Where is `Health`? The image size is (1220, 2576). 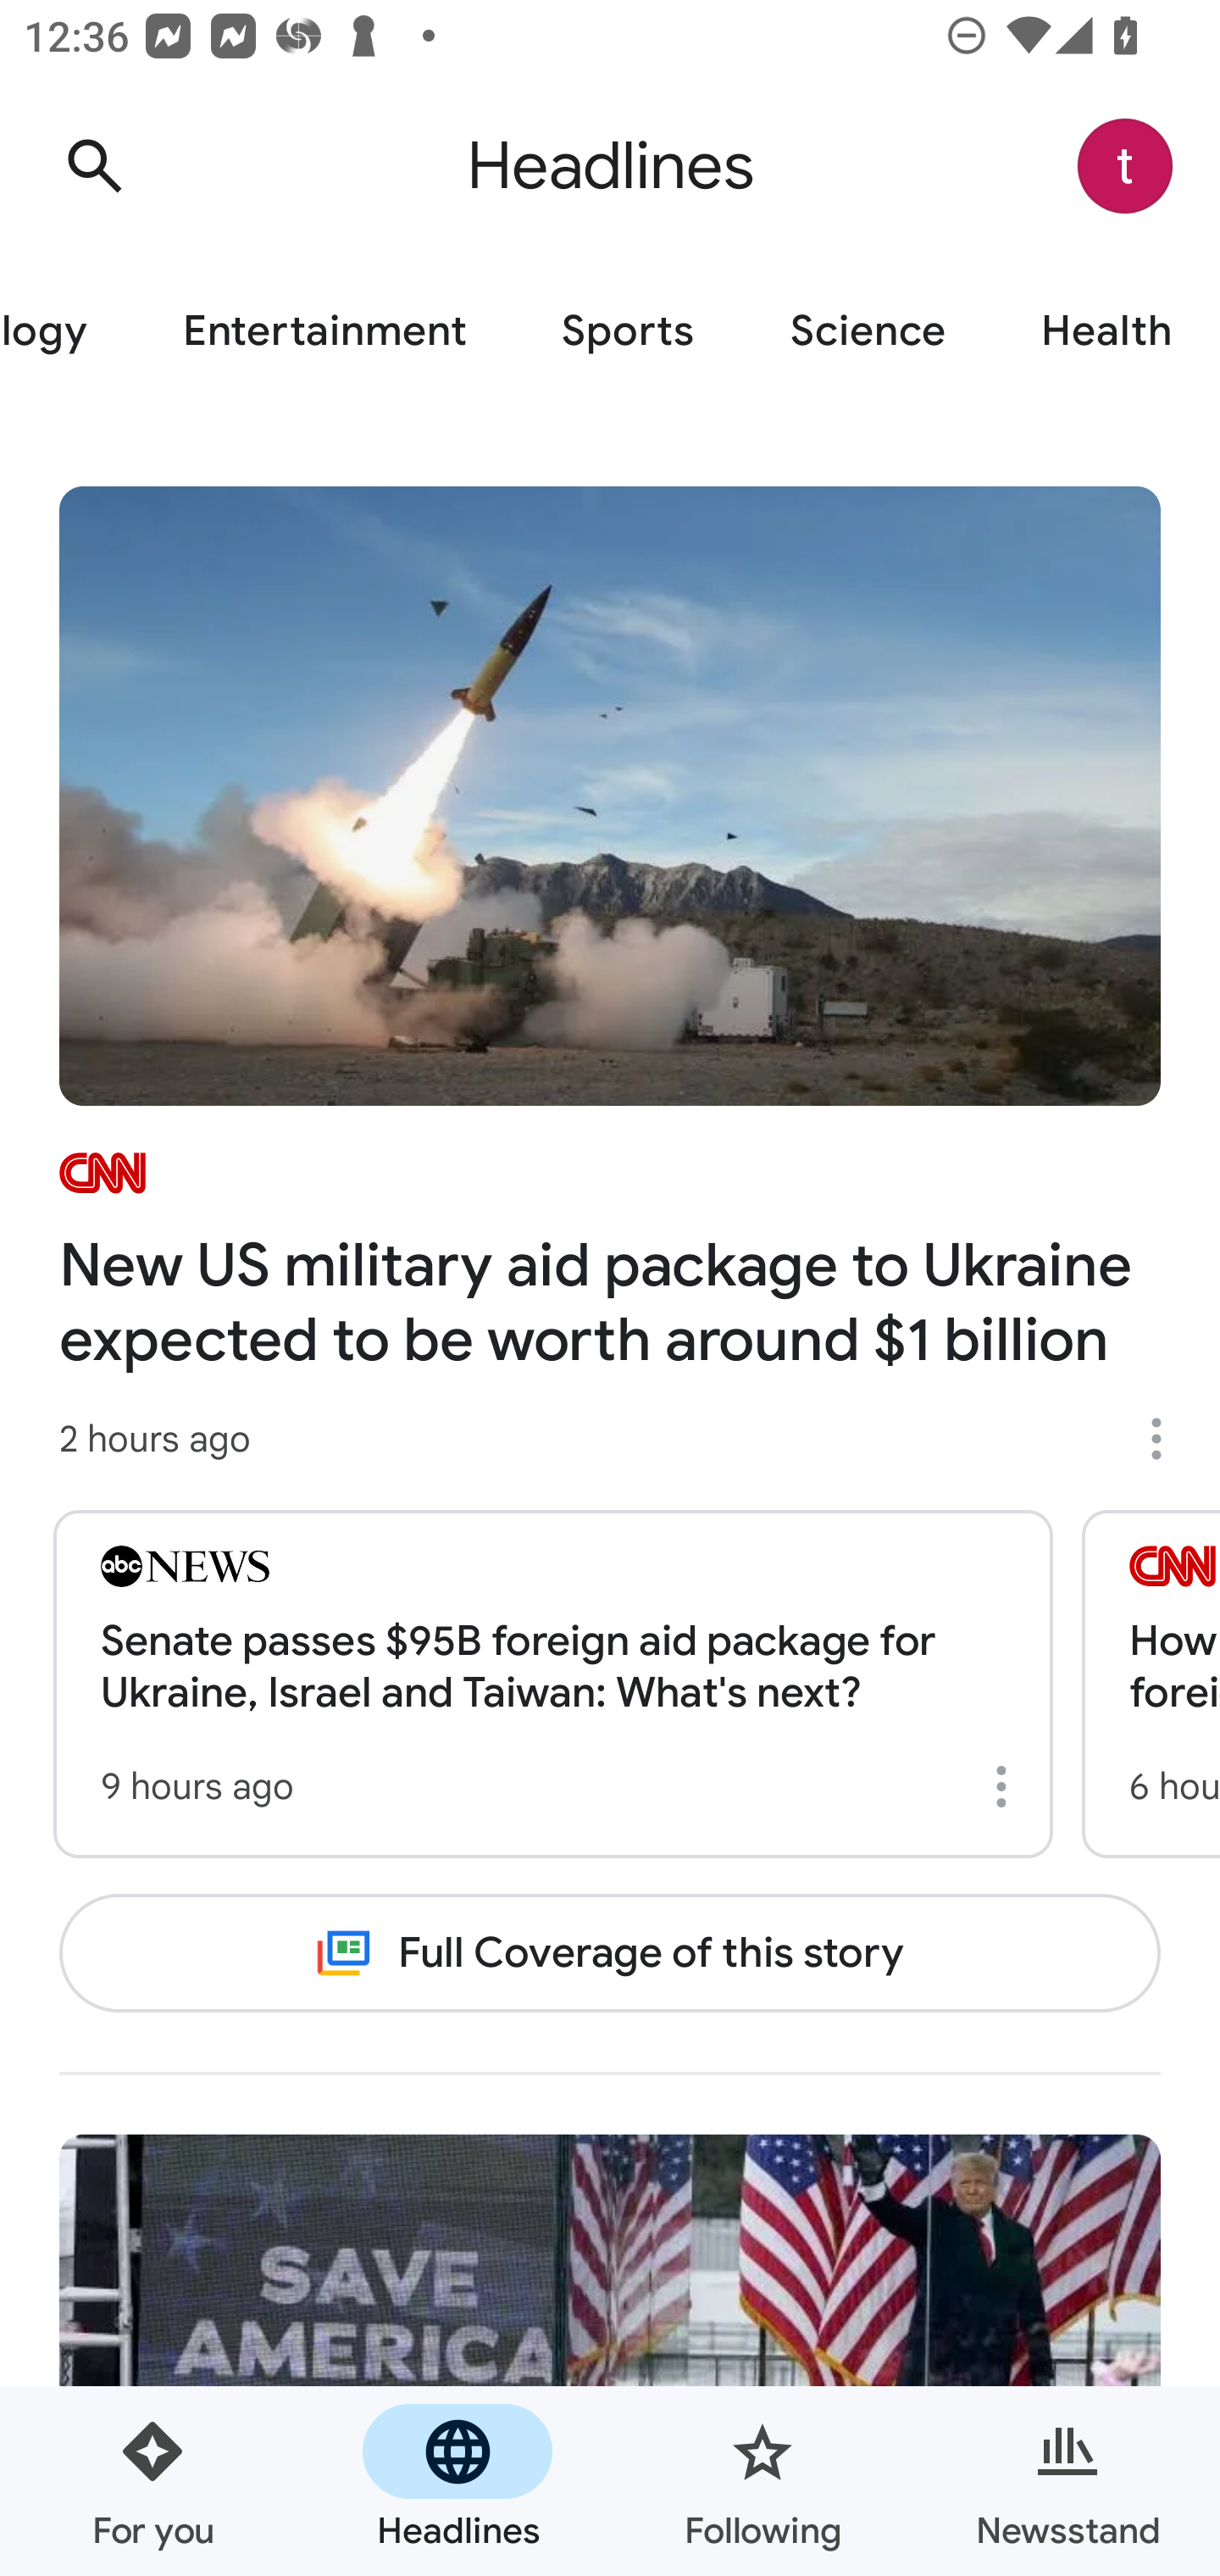 Health is located at coordinates (1106, 332).